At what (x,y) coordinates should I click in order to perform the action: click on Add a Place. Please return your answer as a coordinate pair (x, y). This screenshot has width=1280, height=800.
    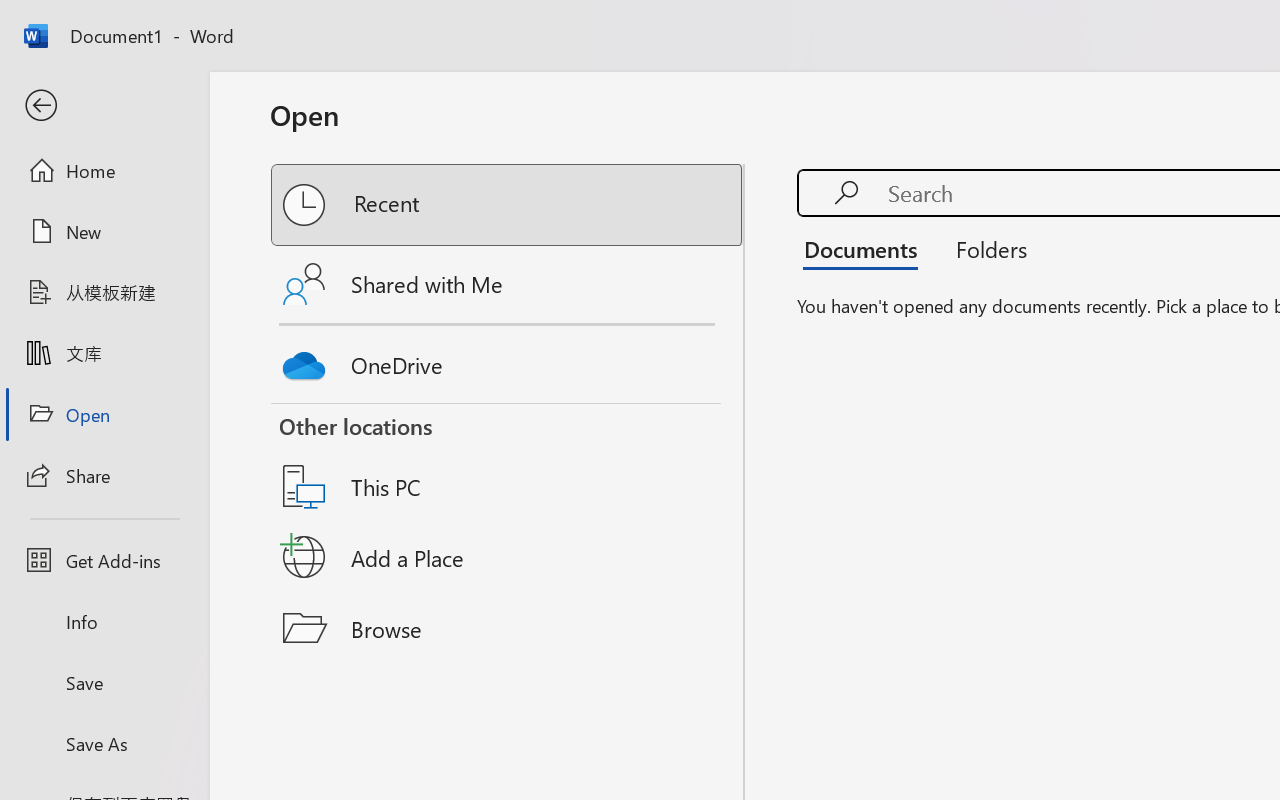
    Looking at the image, I should click on (508, 557).